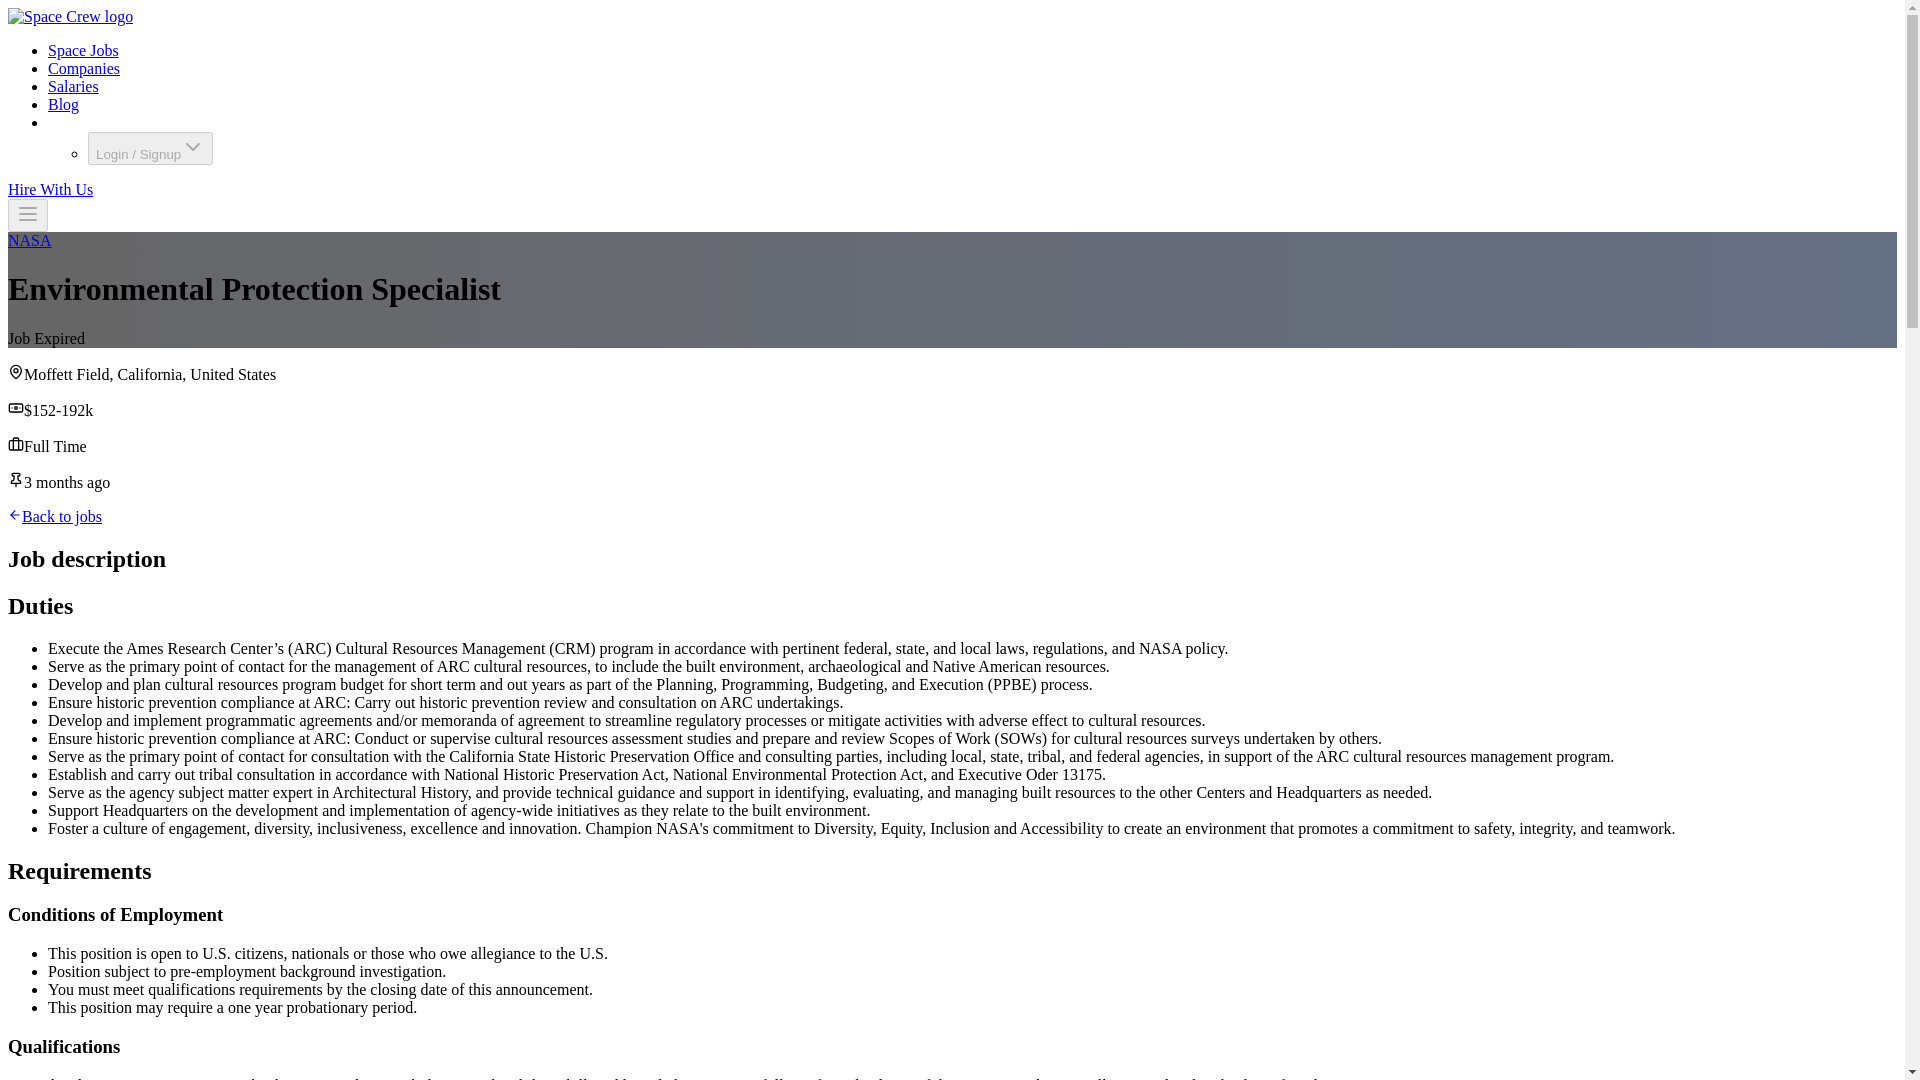 The height and width of the screenshot is (1080, 1920). What do you see at coordinates (84, 68) in the screenshot?
I see `Companies` at bounding box center [84, 68].